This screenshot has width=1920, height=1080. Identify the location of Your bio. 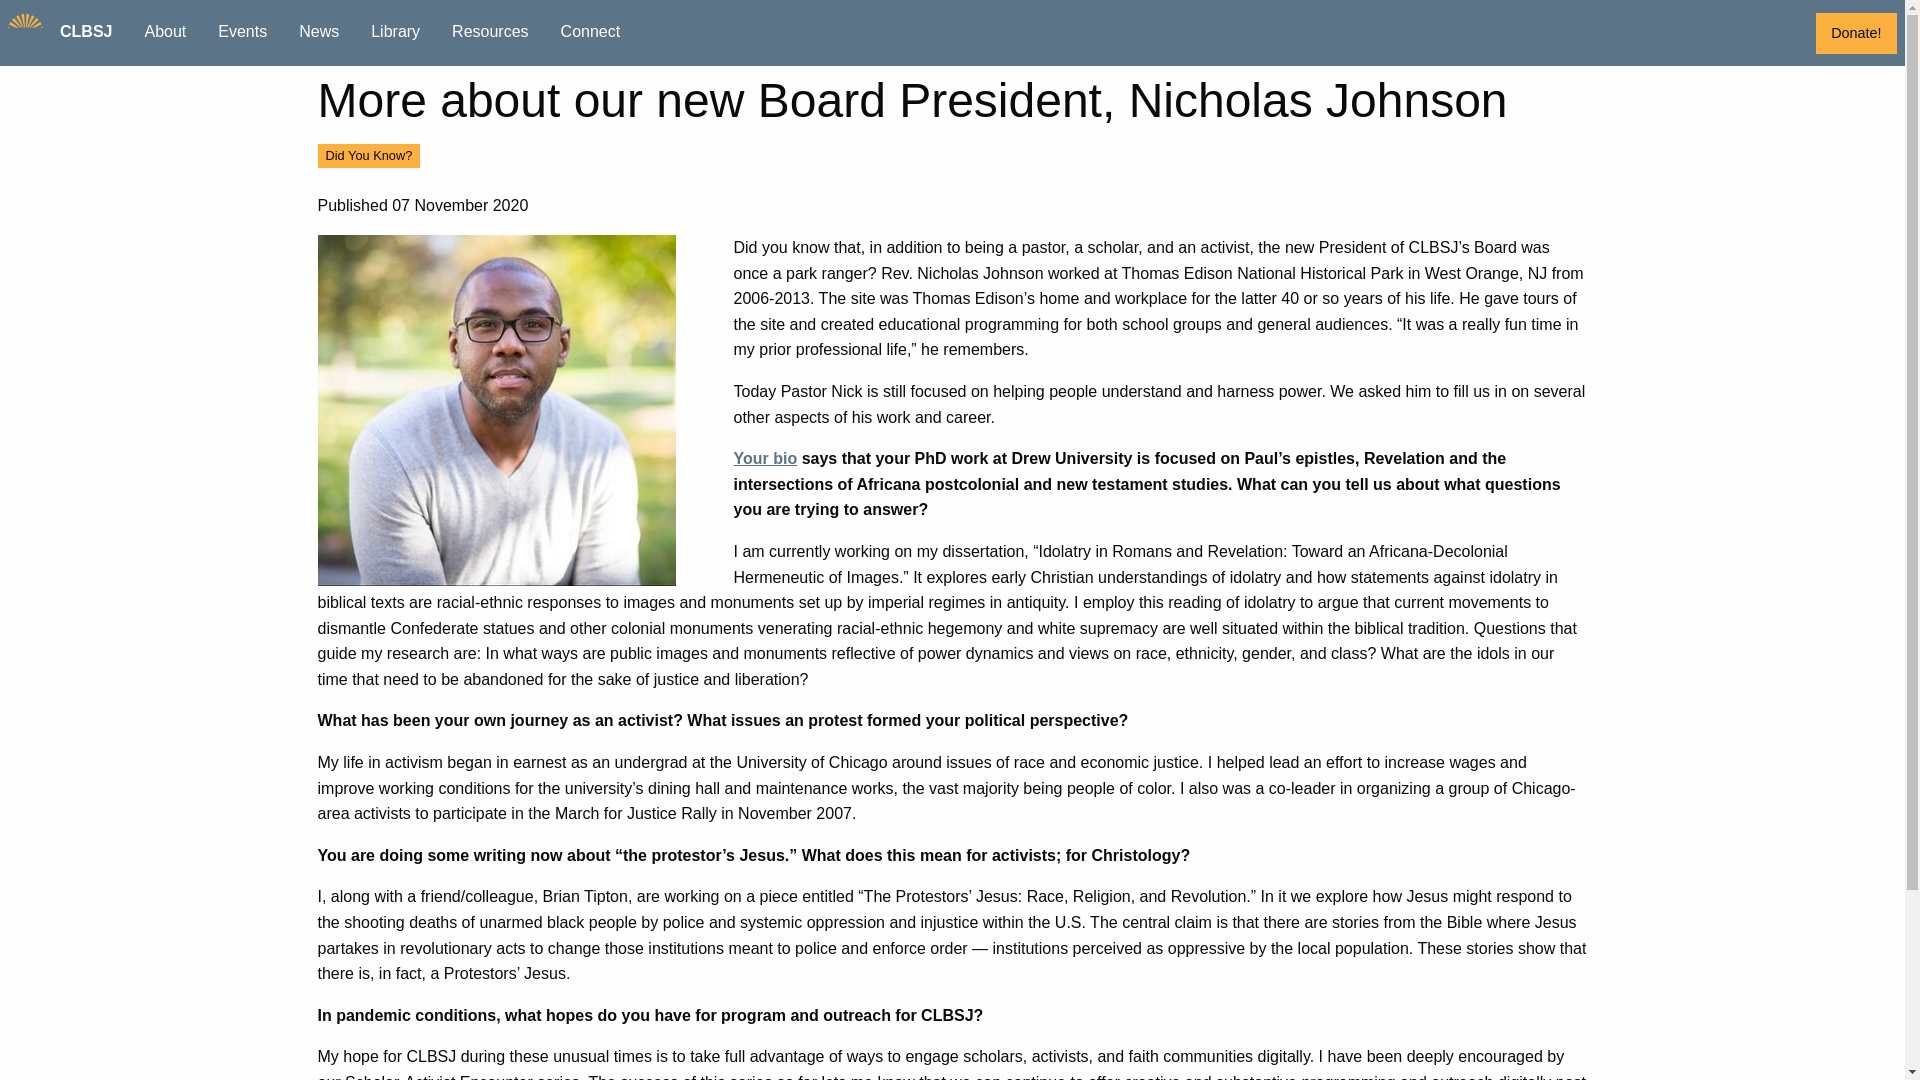
(766, 458).